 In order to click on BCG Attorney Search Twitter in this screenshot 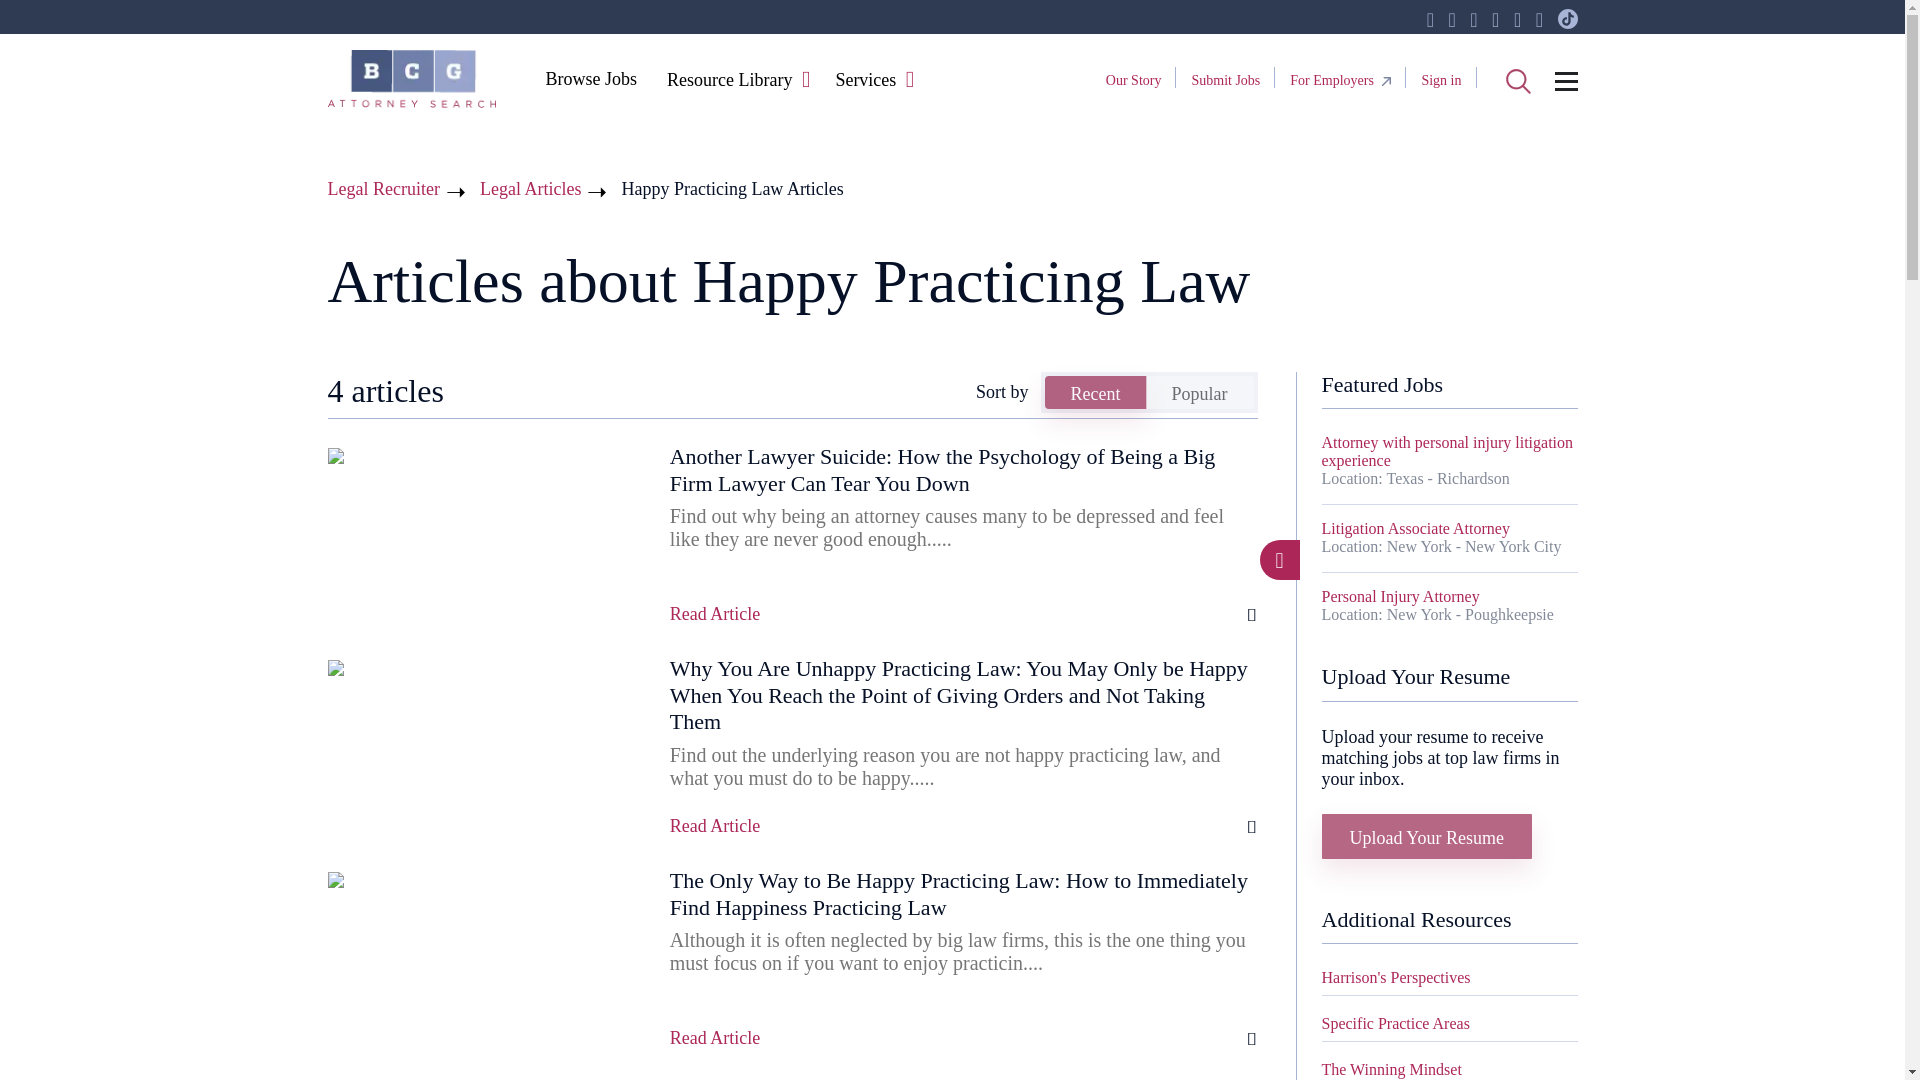, I will do `click(1451, 20)`.